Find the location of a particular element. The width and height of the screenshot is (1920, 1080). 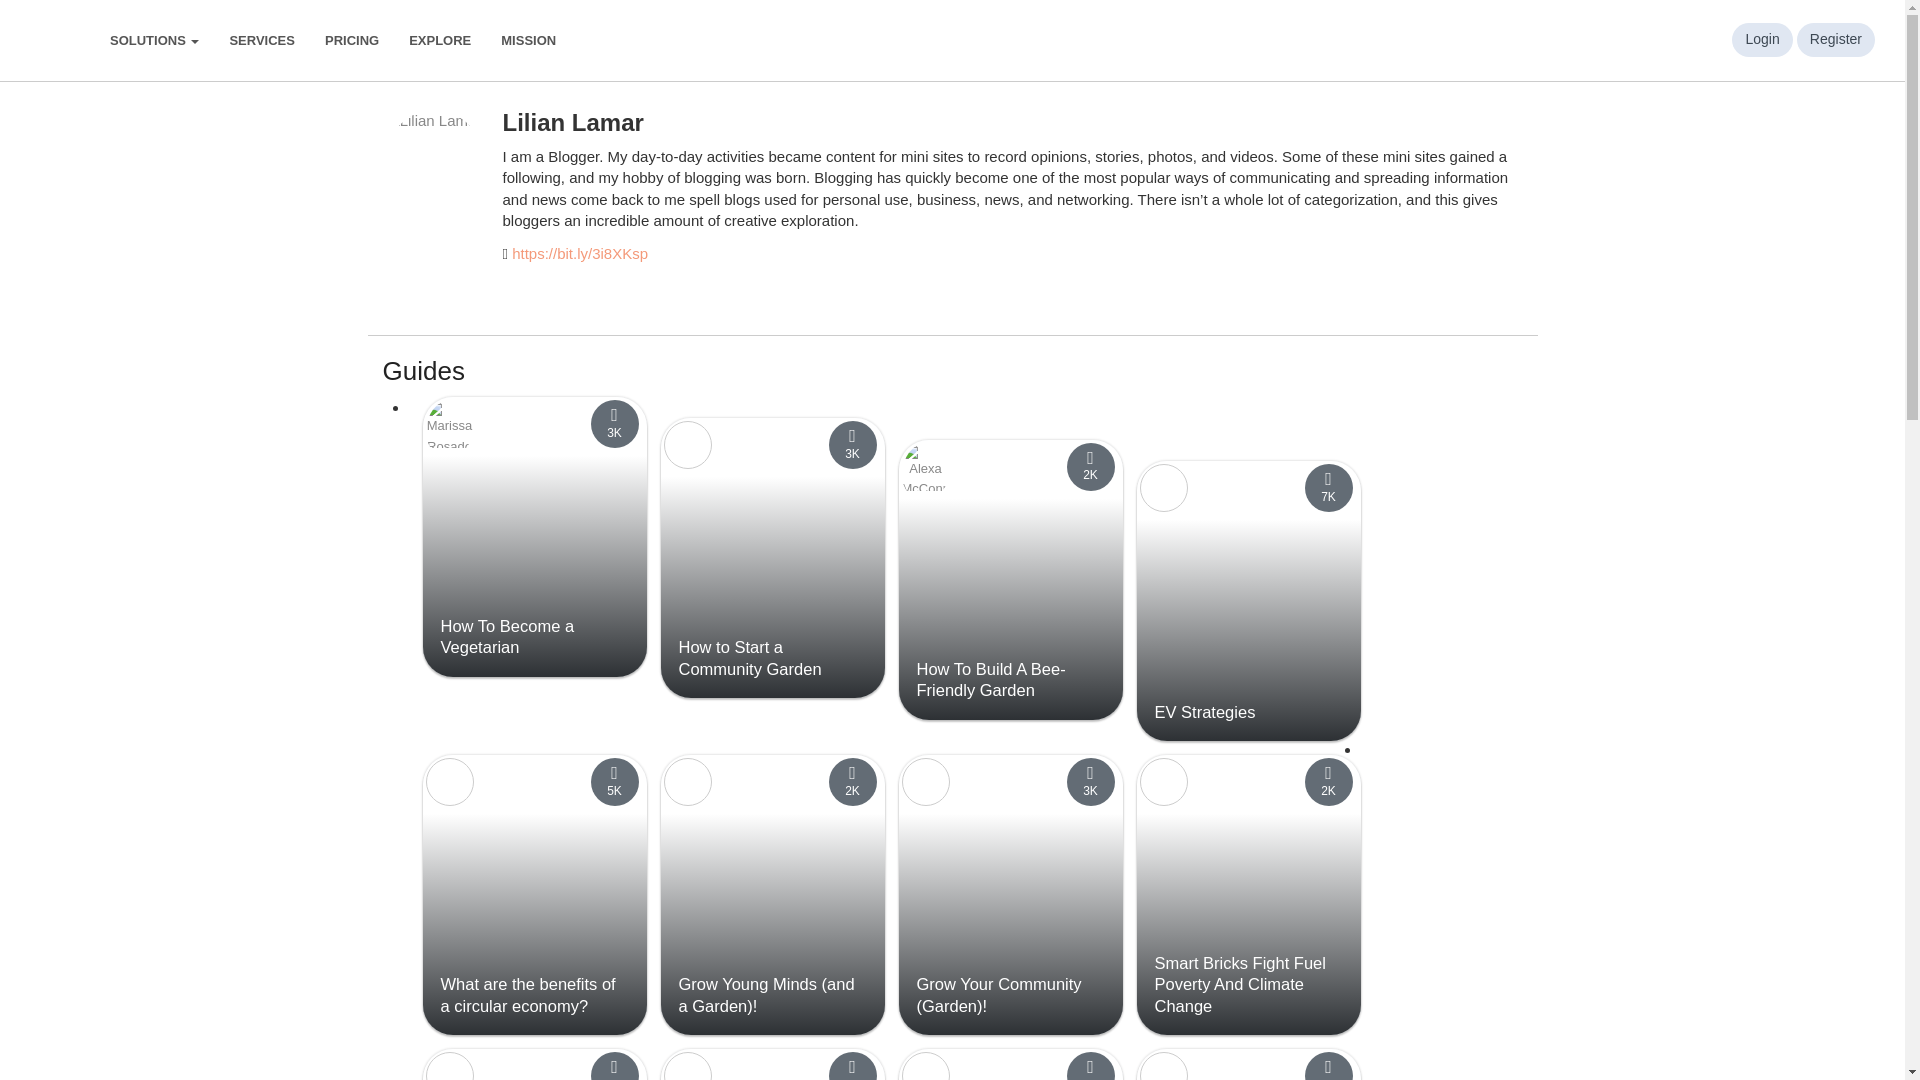

PRICING is located at coordinates (351, 40).